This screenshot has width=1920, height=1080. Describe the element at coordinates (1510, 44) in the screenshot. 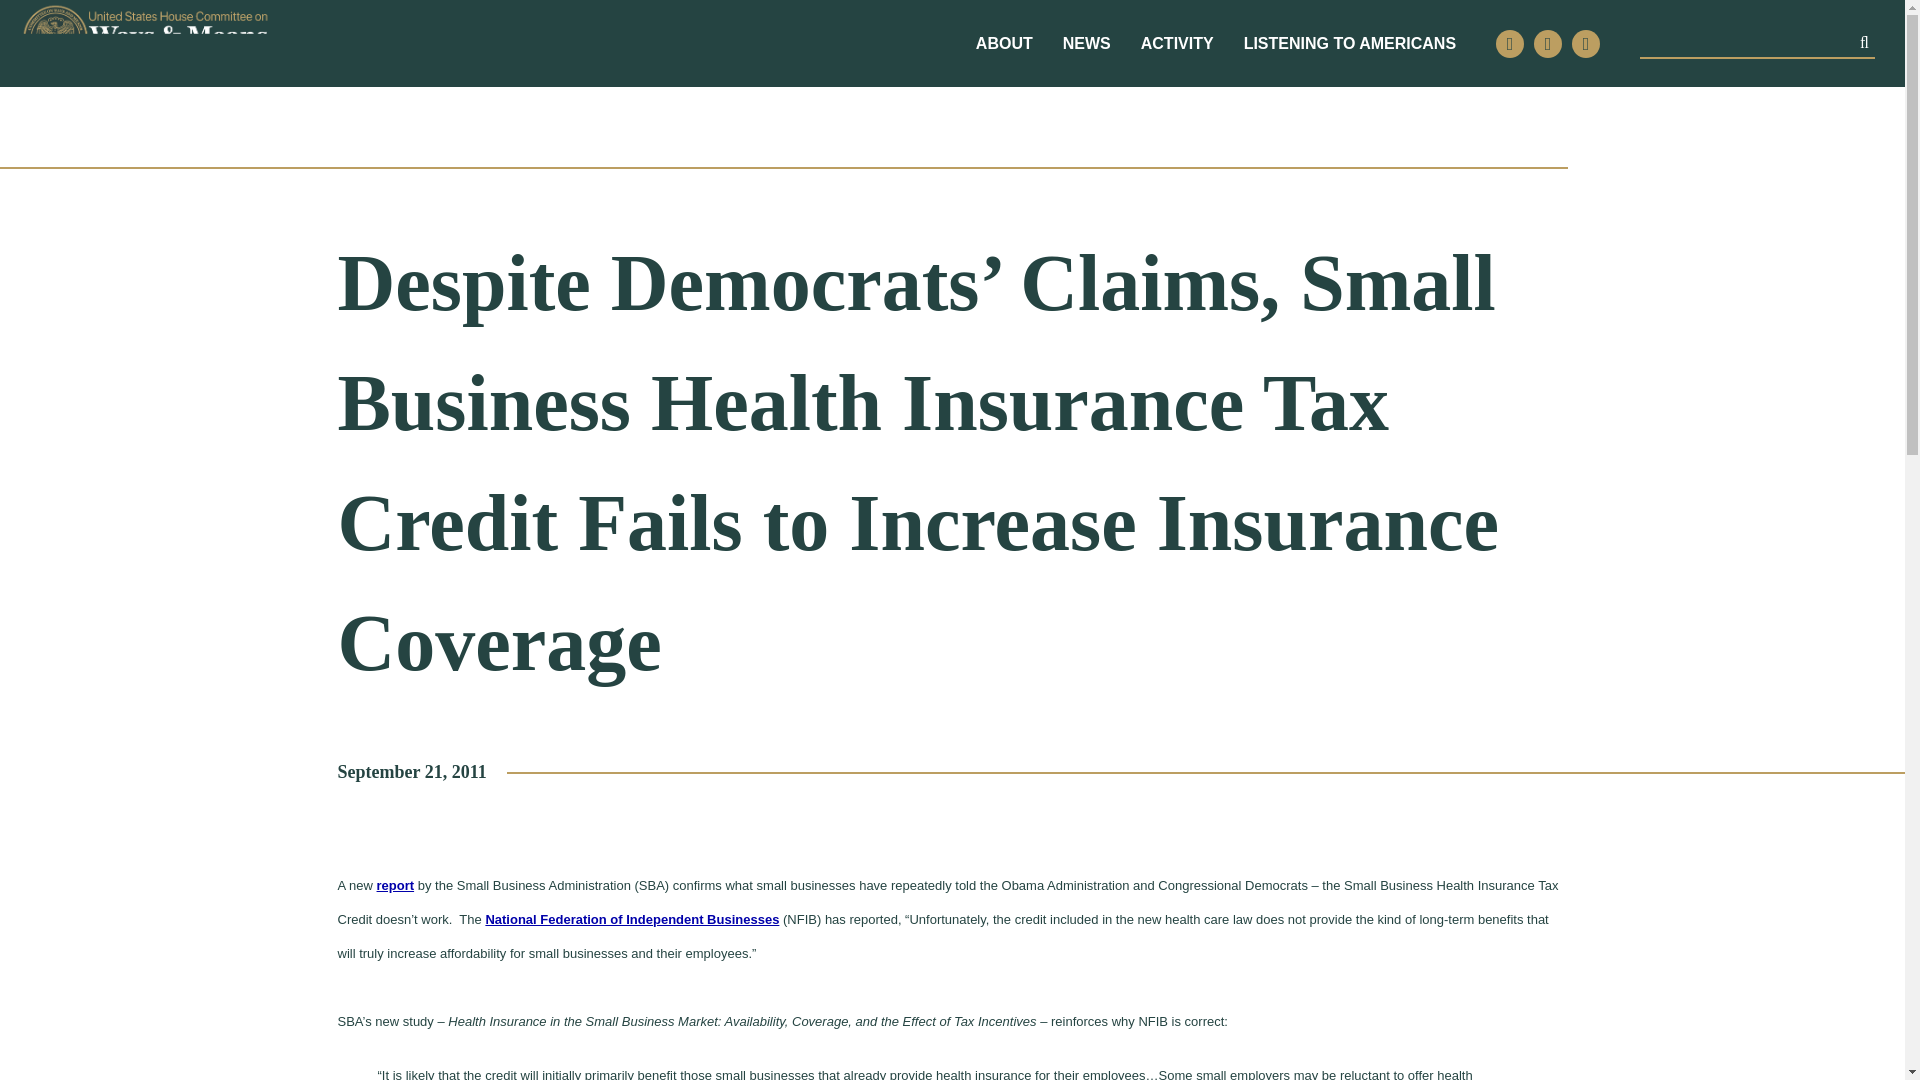

I see `Twitter` at that location.